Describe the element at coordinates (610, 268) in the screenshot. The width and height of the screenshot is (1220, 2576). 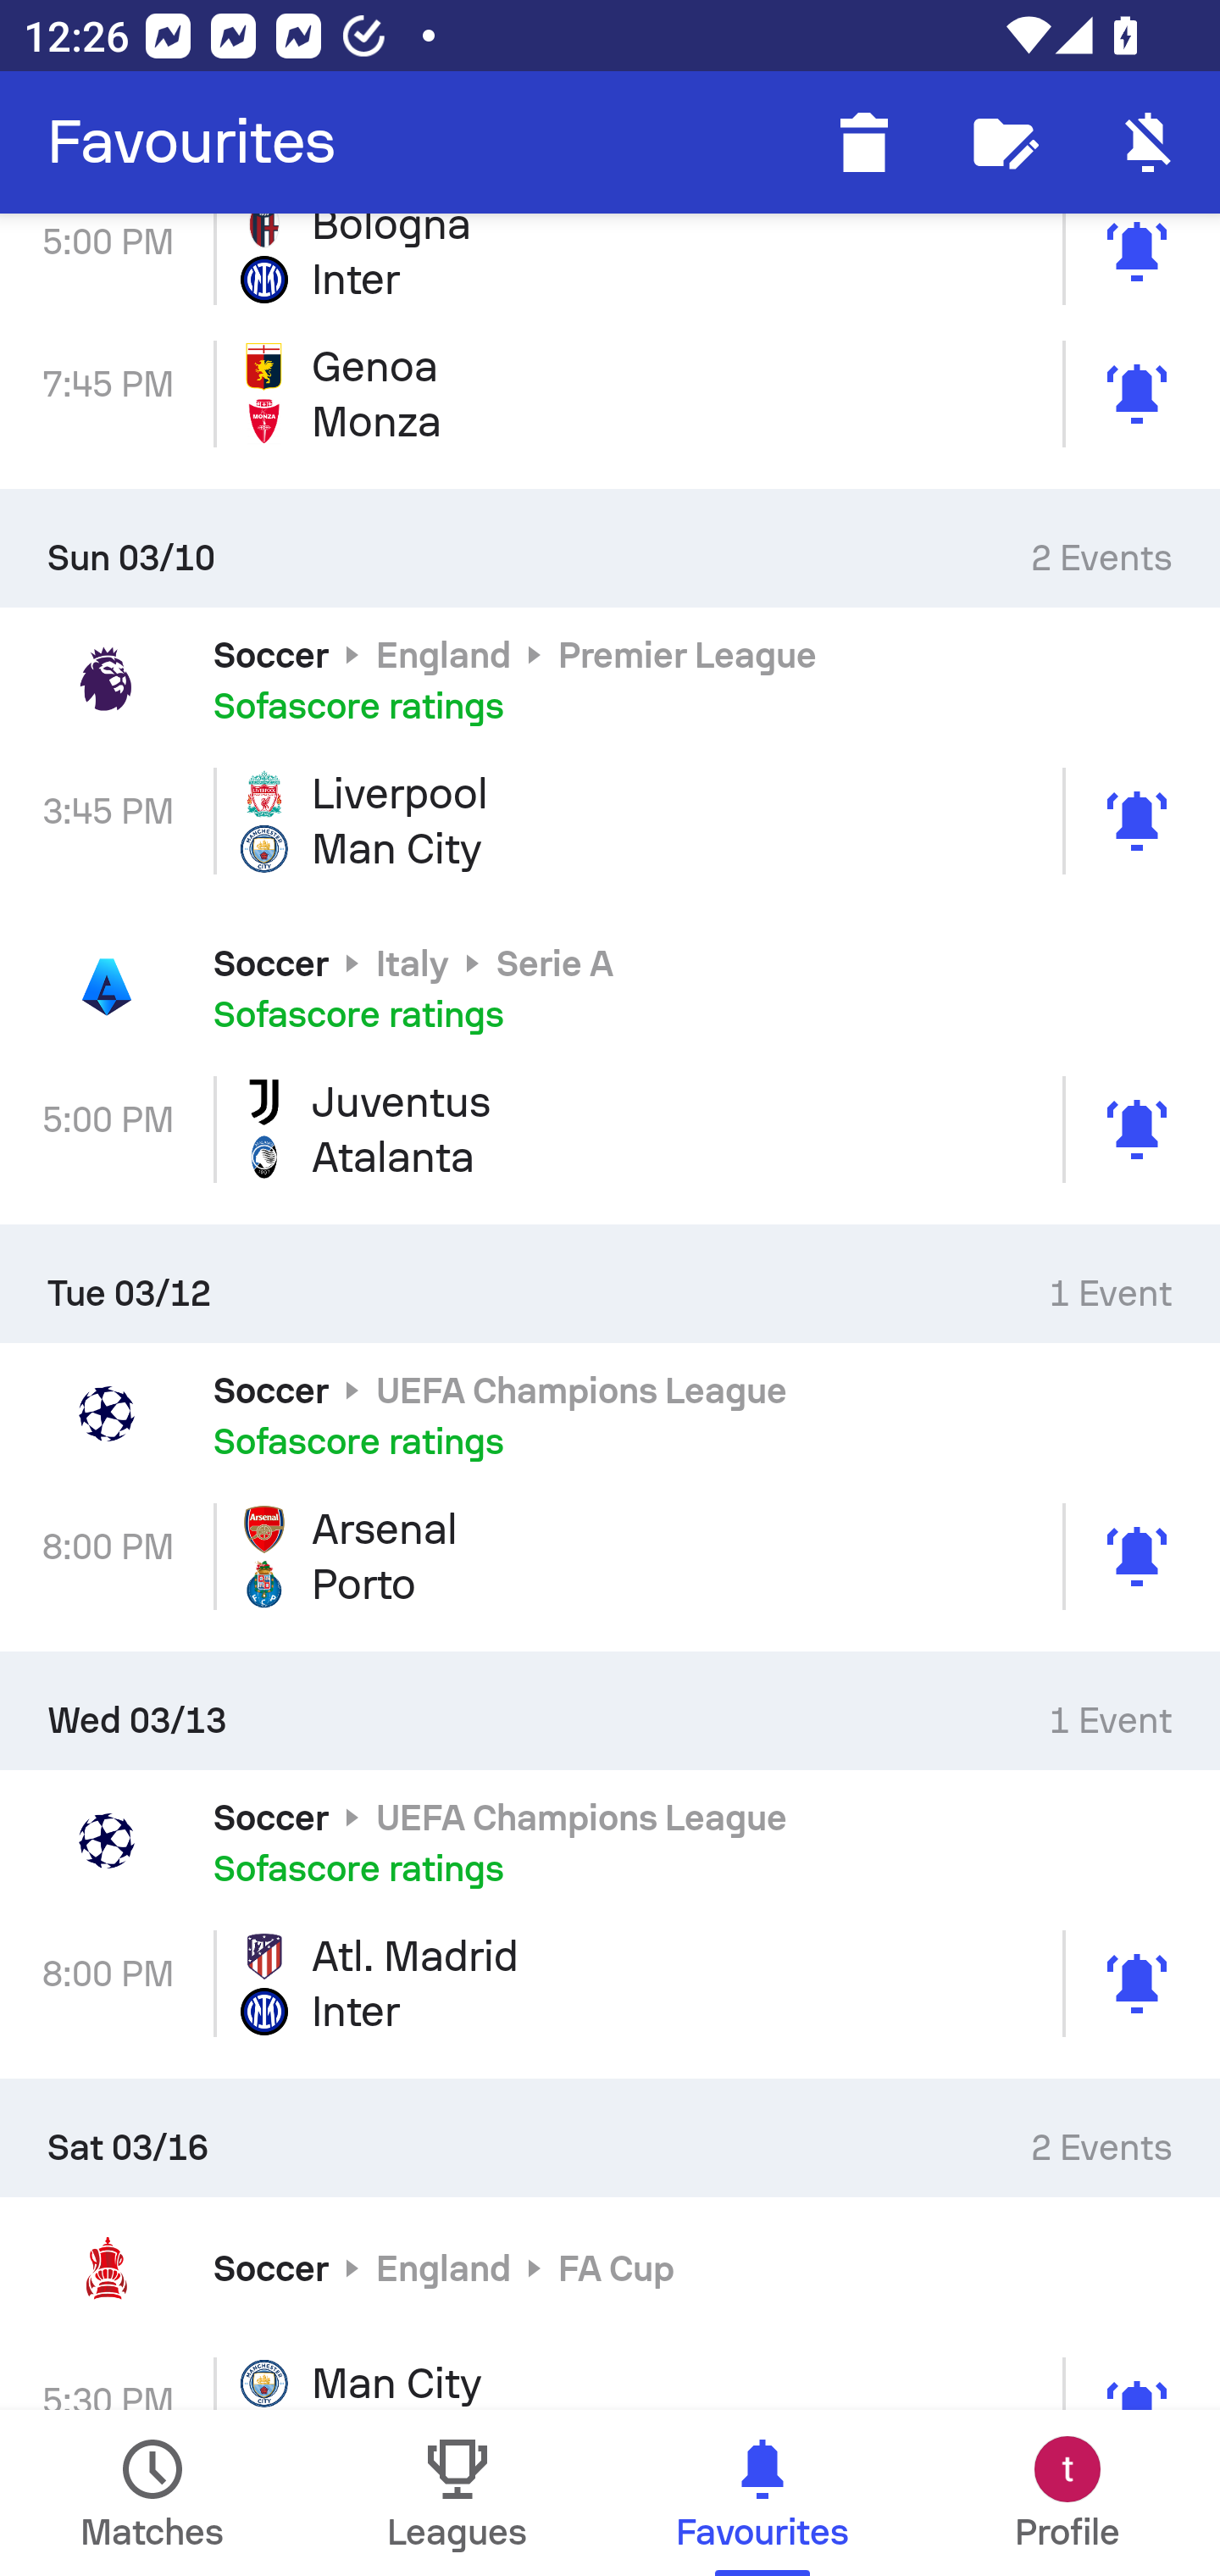
I see `5:00 PM Bologna Inter` at that location.